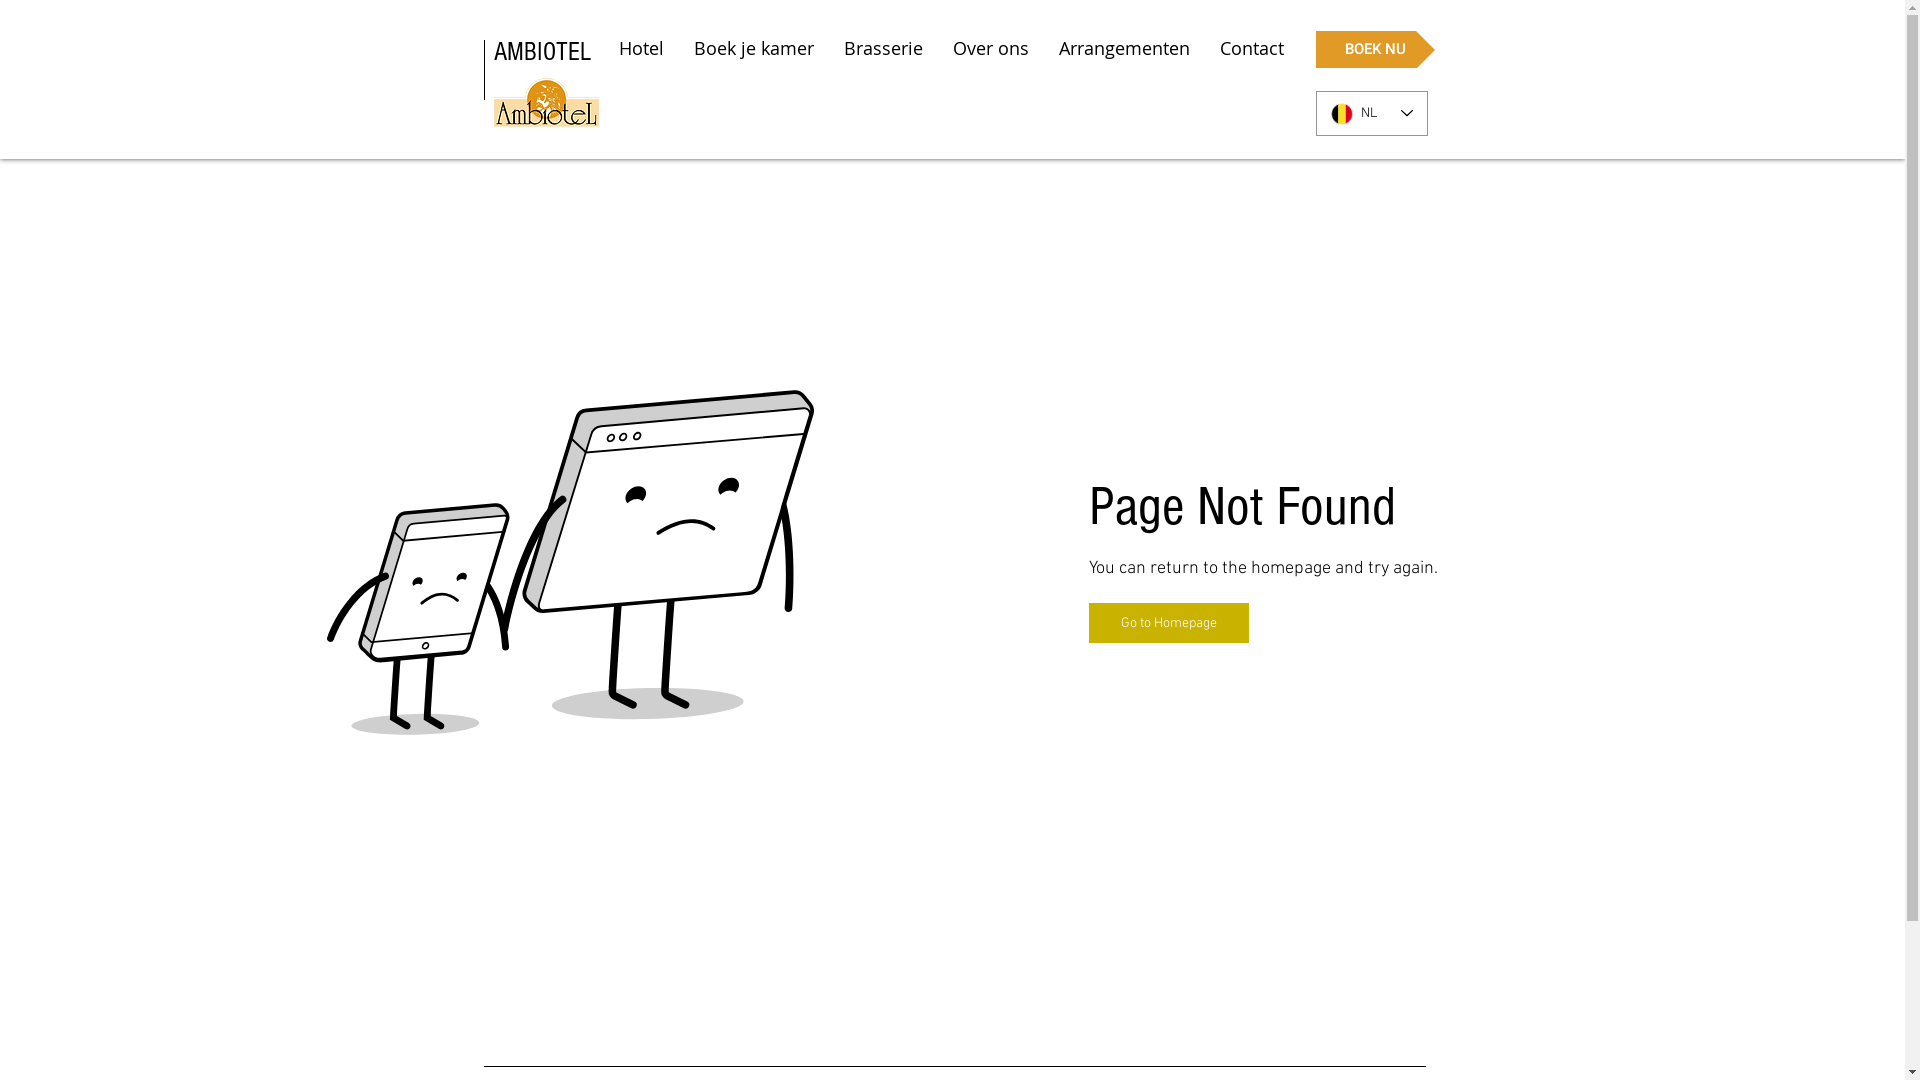 This screenshot has height=1080, width=1920. I want to click on Go to Homepage, so click(1169, 623).